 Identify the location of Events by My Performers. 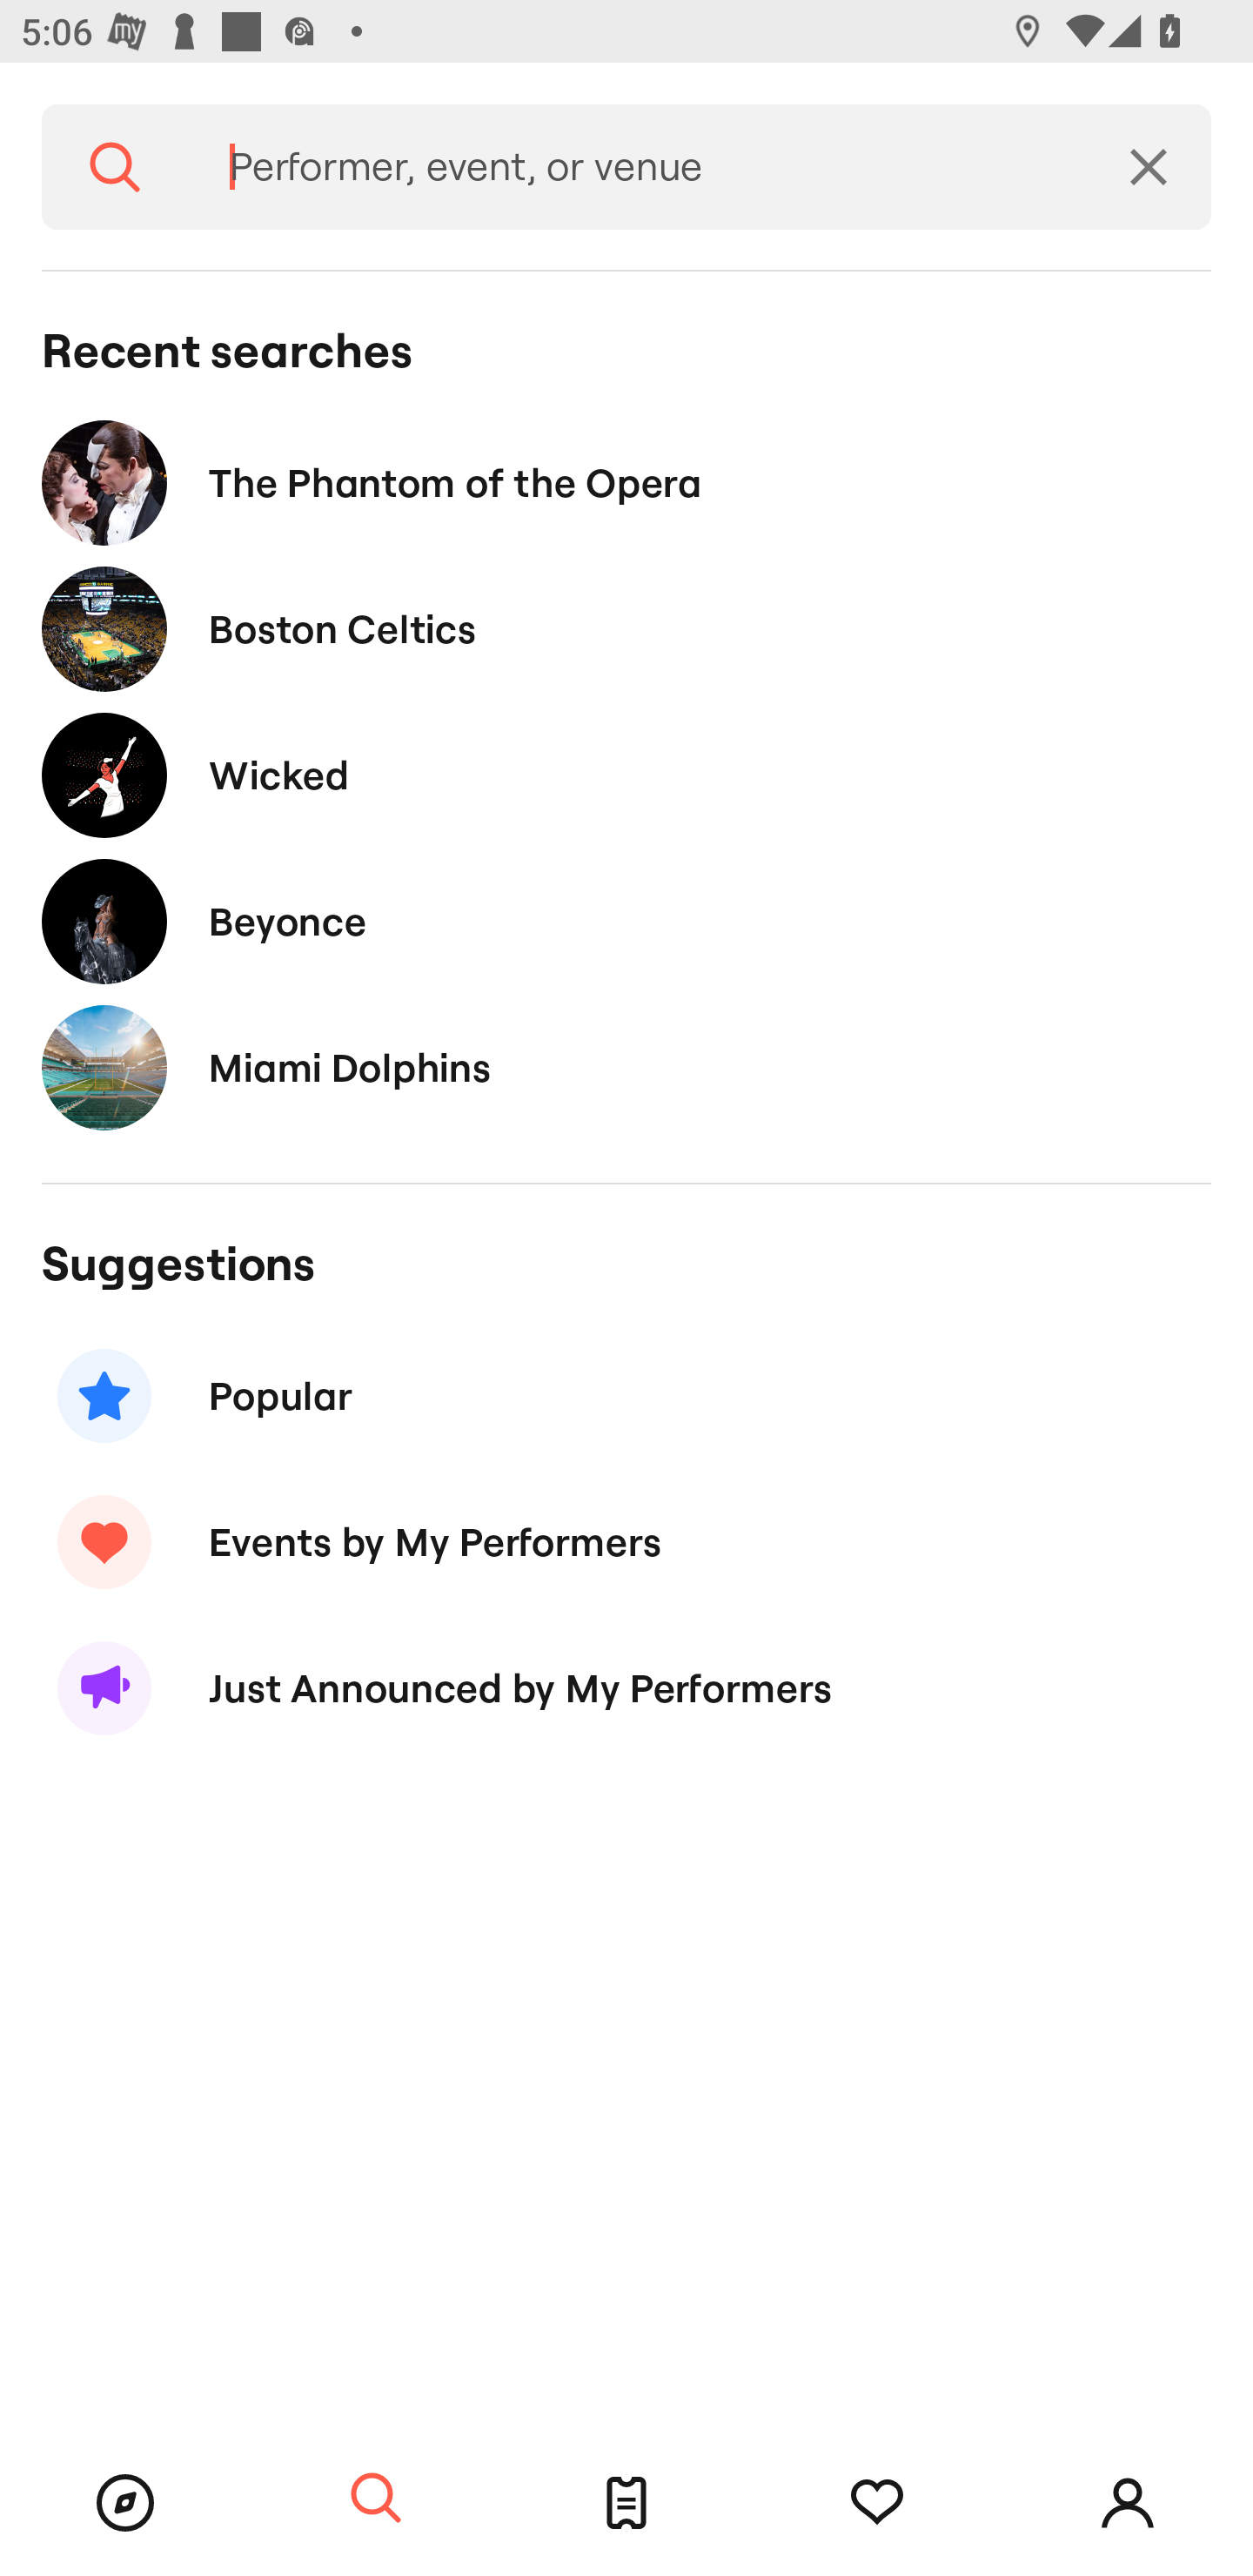
(626, 1541).